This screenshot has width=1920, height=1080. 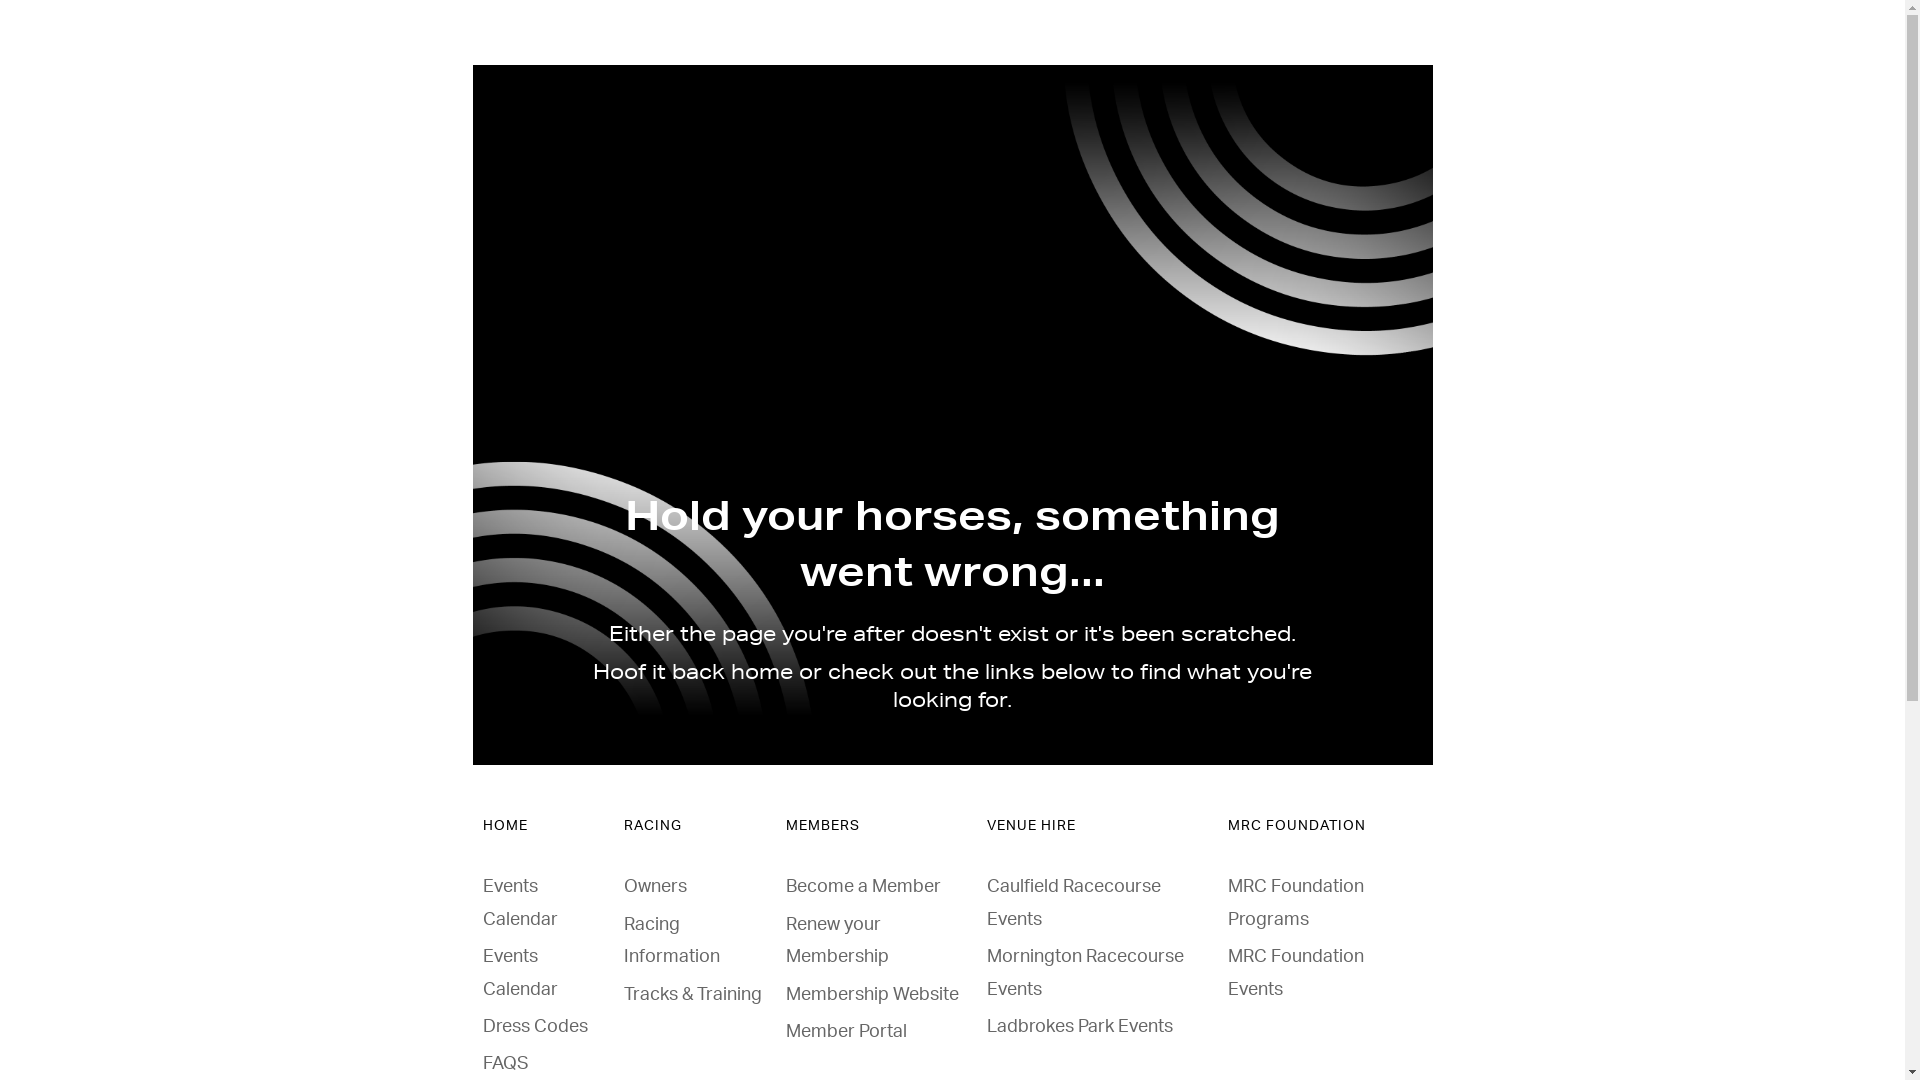 What do you see at coordinates (505, 1064) in the screenshot?
I see `FAQS` at bounding box center [505, 1064].